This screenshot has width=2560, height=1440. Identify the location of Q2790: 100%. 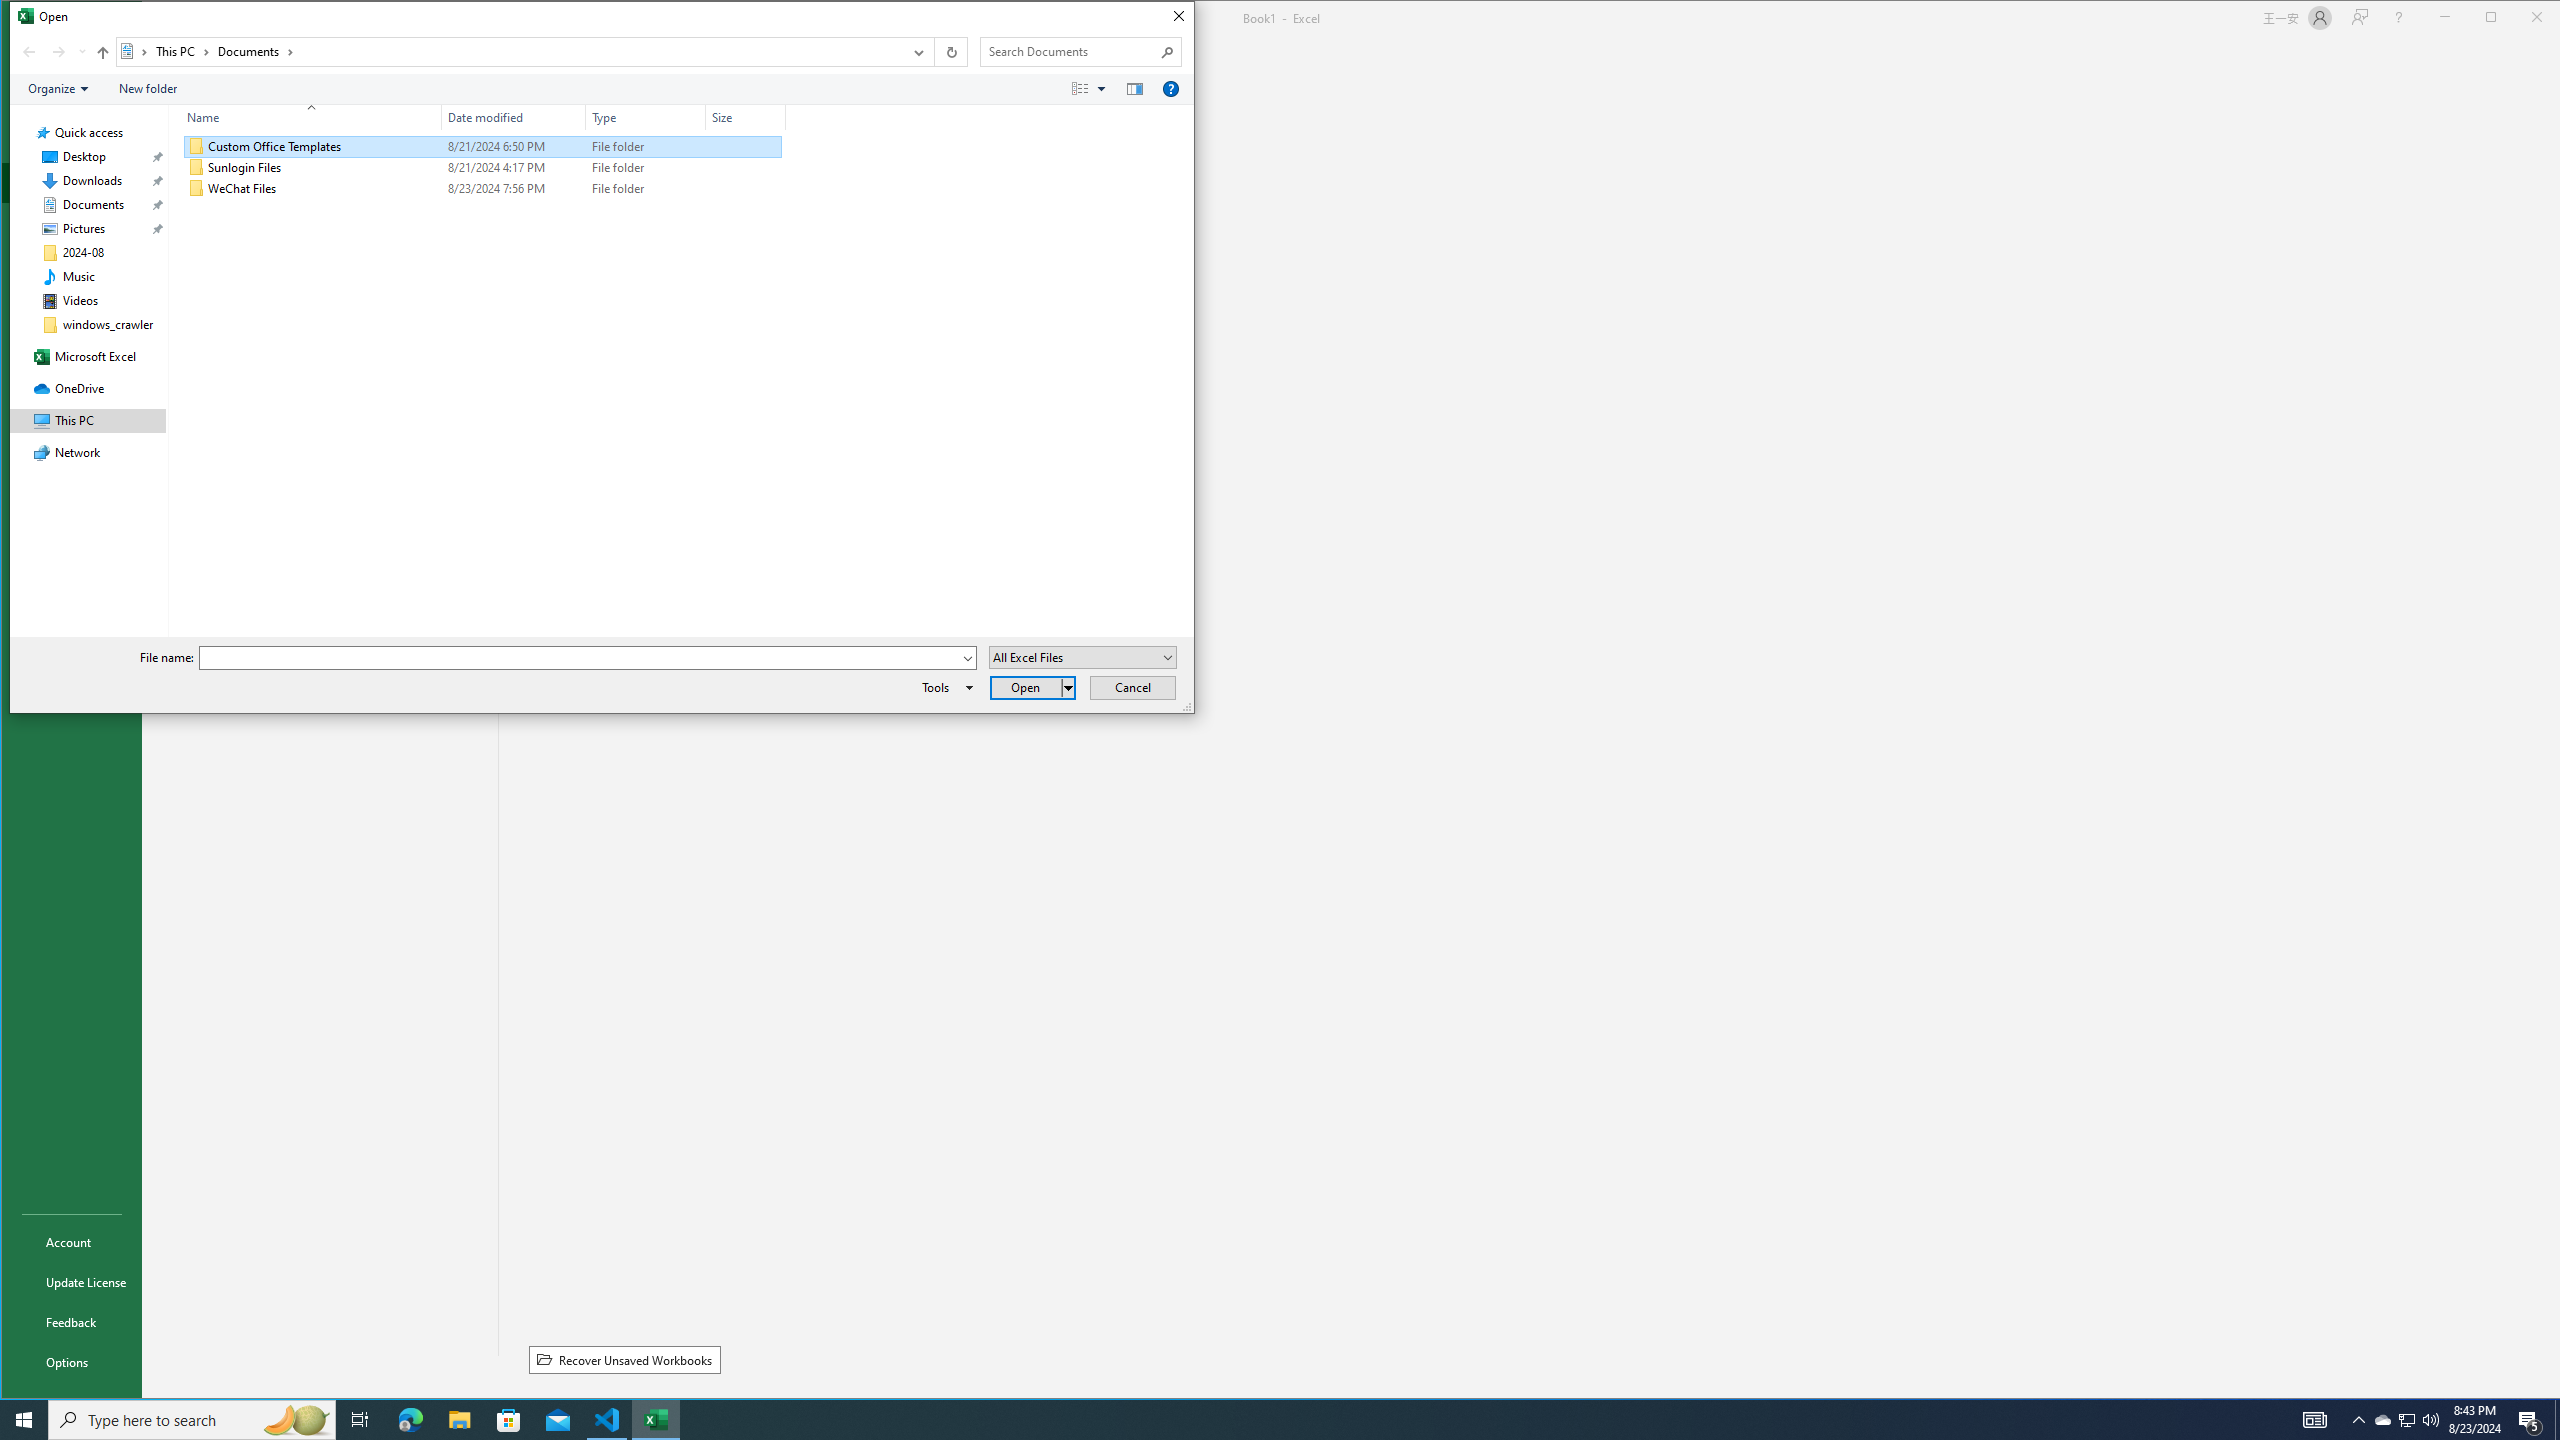
(82, 52).